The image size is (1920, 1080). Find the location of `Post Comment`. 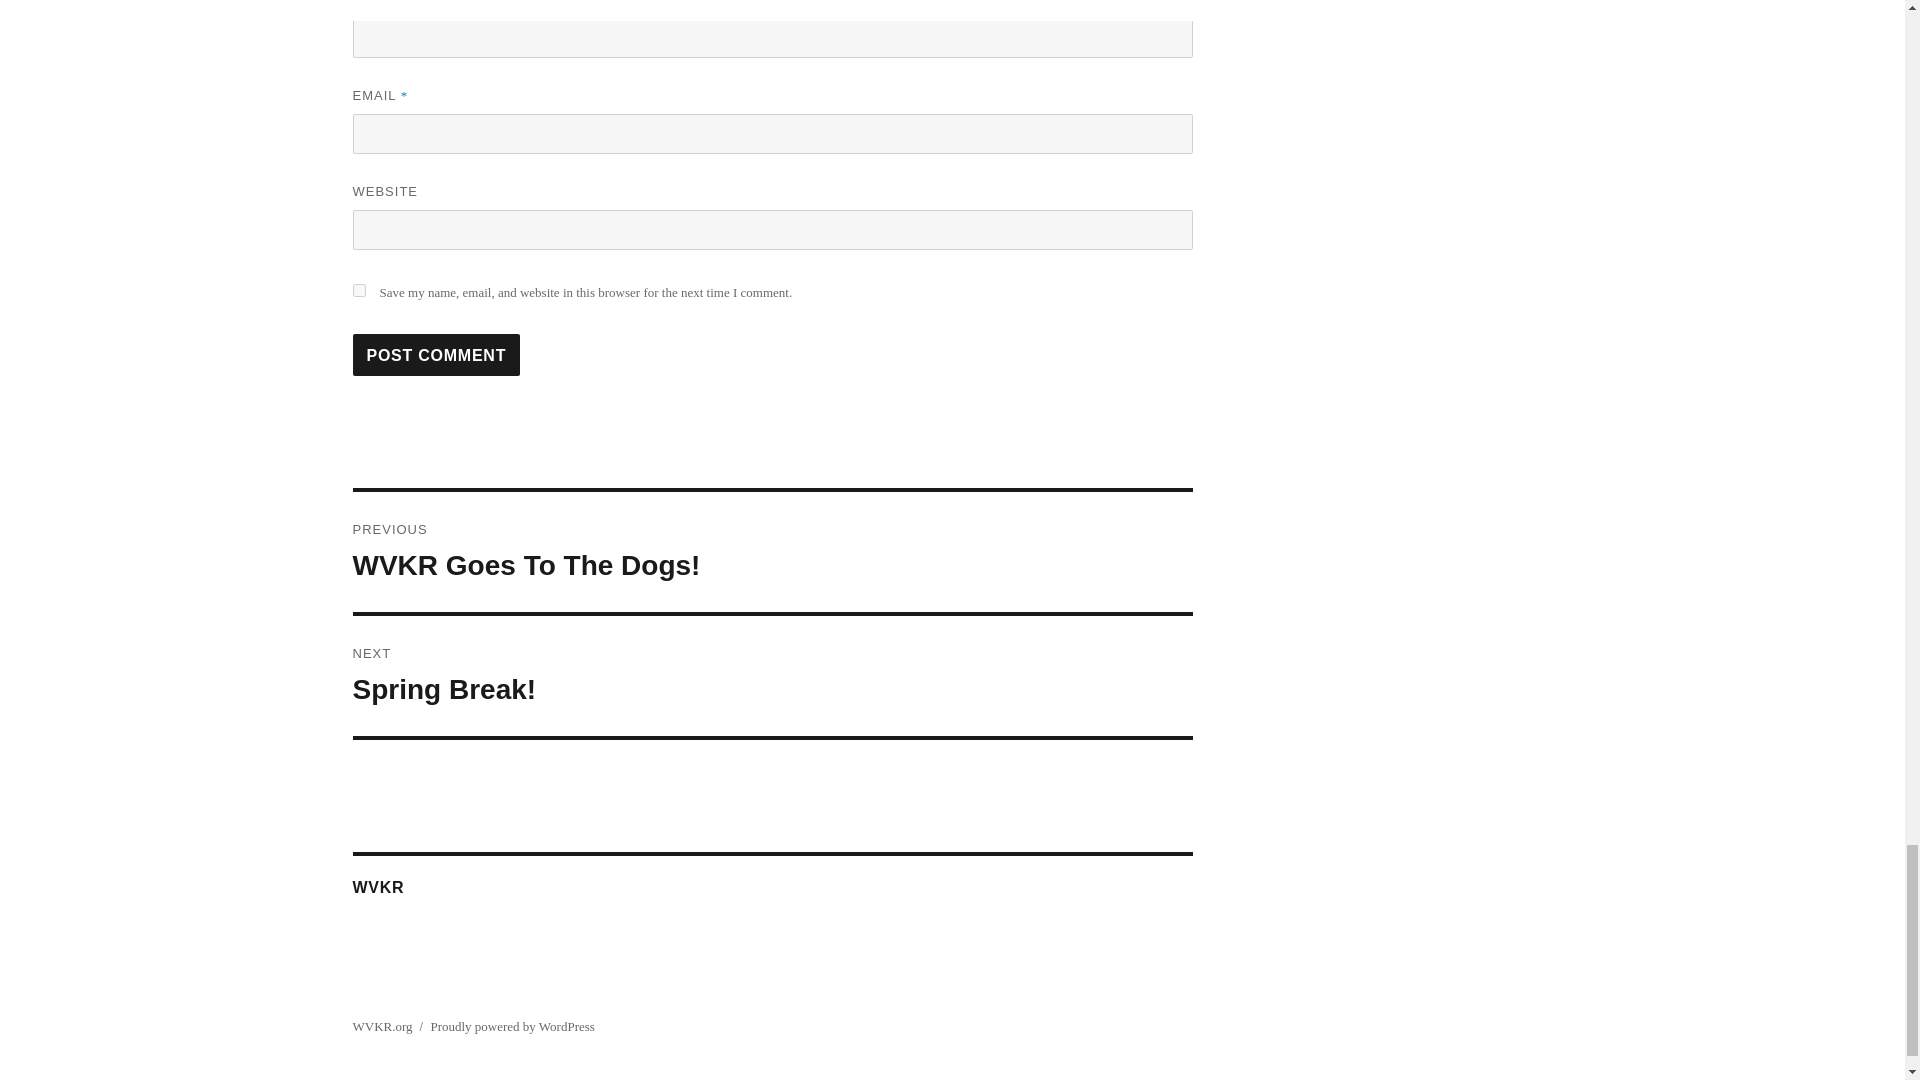

Post Comment is located at coordinates (436, 354).